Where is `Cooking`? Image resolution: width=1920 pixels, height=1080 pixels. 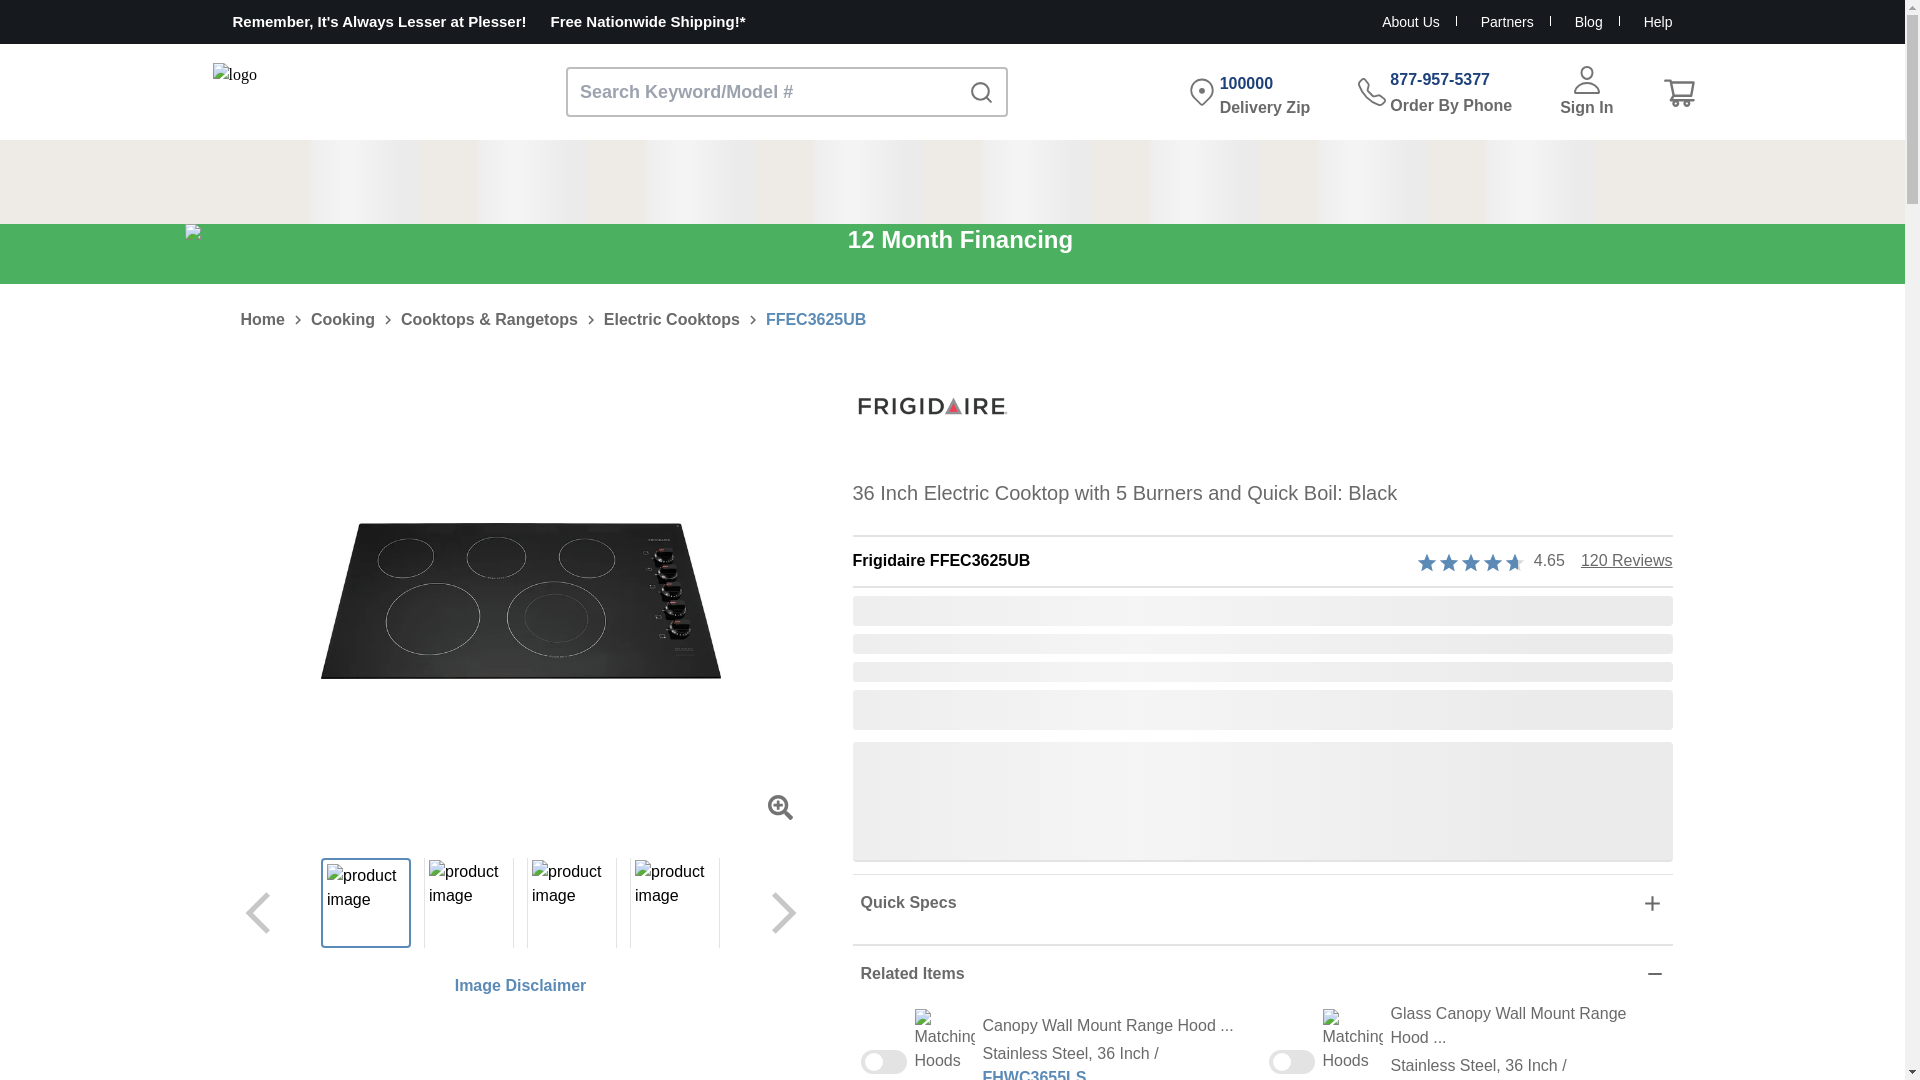 Cooking is located at coordinates (342, 320).